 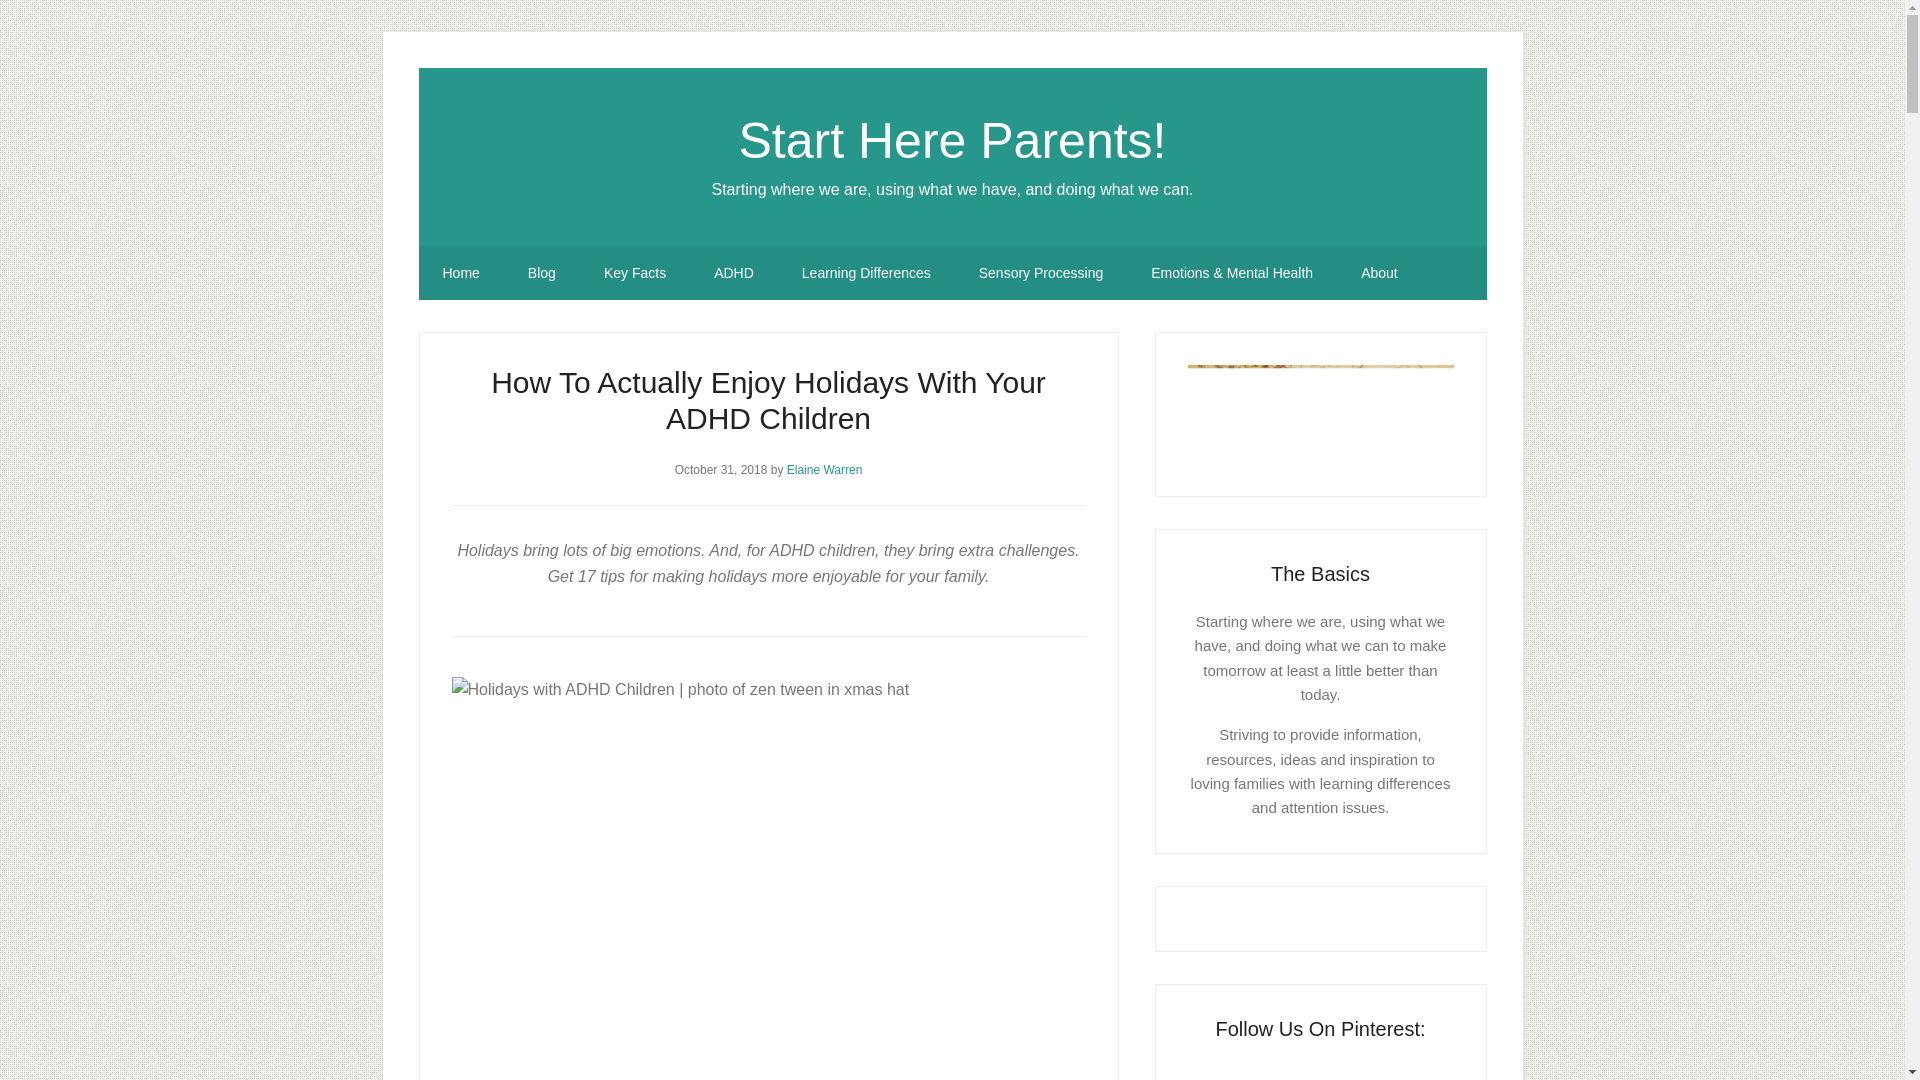 I want to click on Home, so click(x=460, y=273).